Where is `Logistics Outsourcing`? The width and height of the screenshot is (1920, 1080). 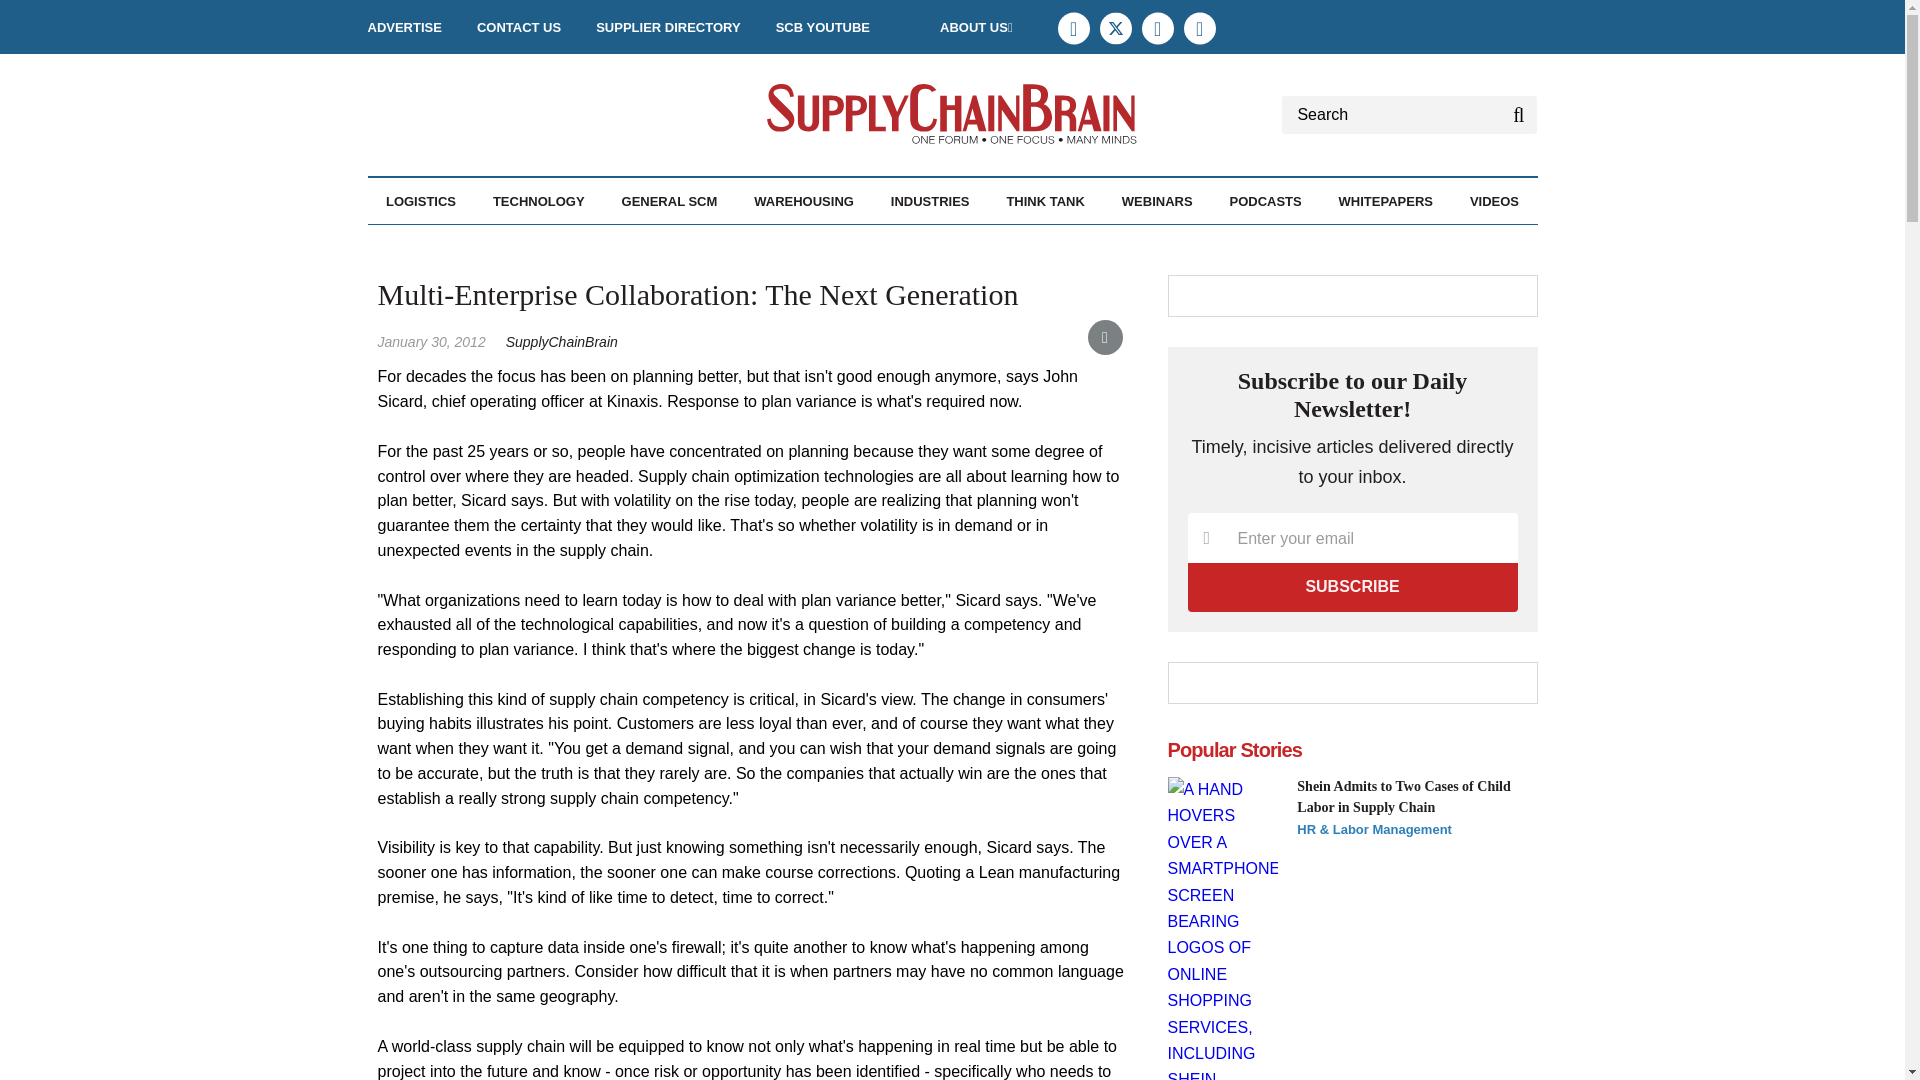
Logistics Outsourcing is located at coordinates (533, 244).